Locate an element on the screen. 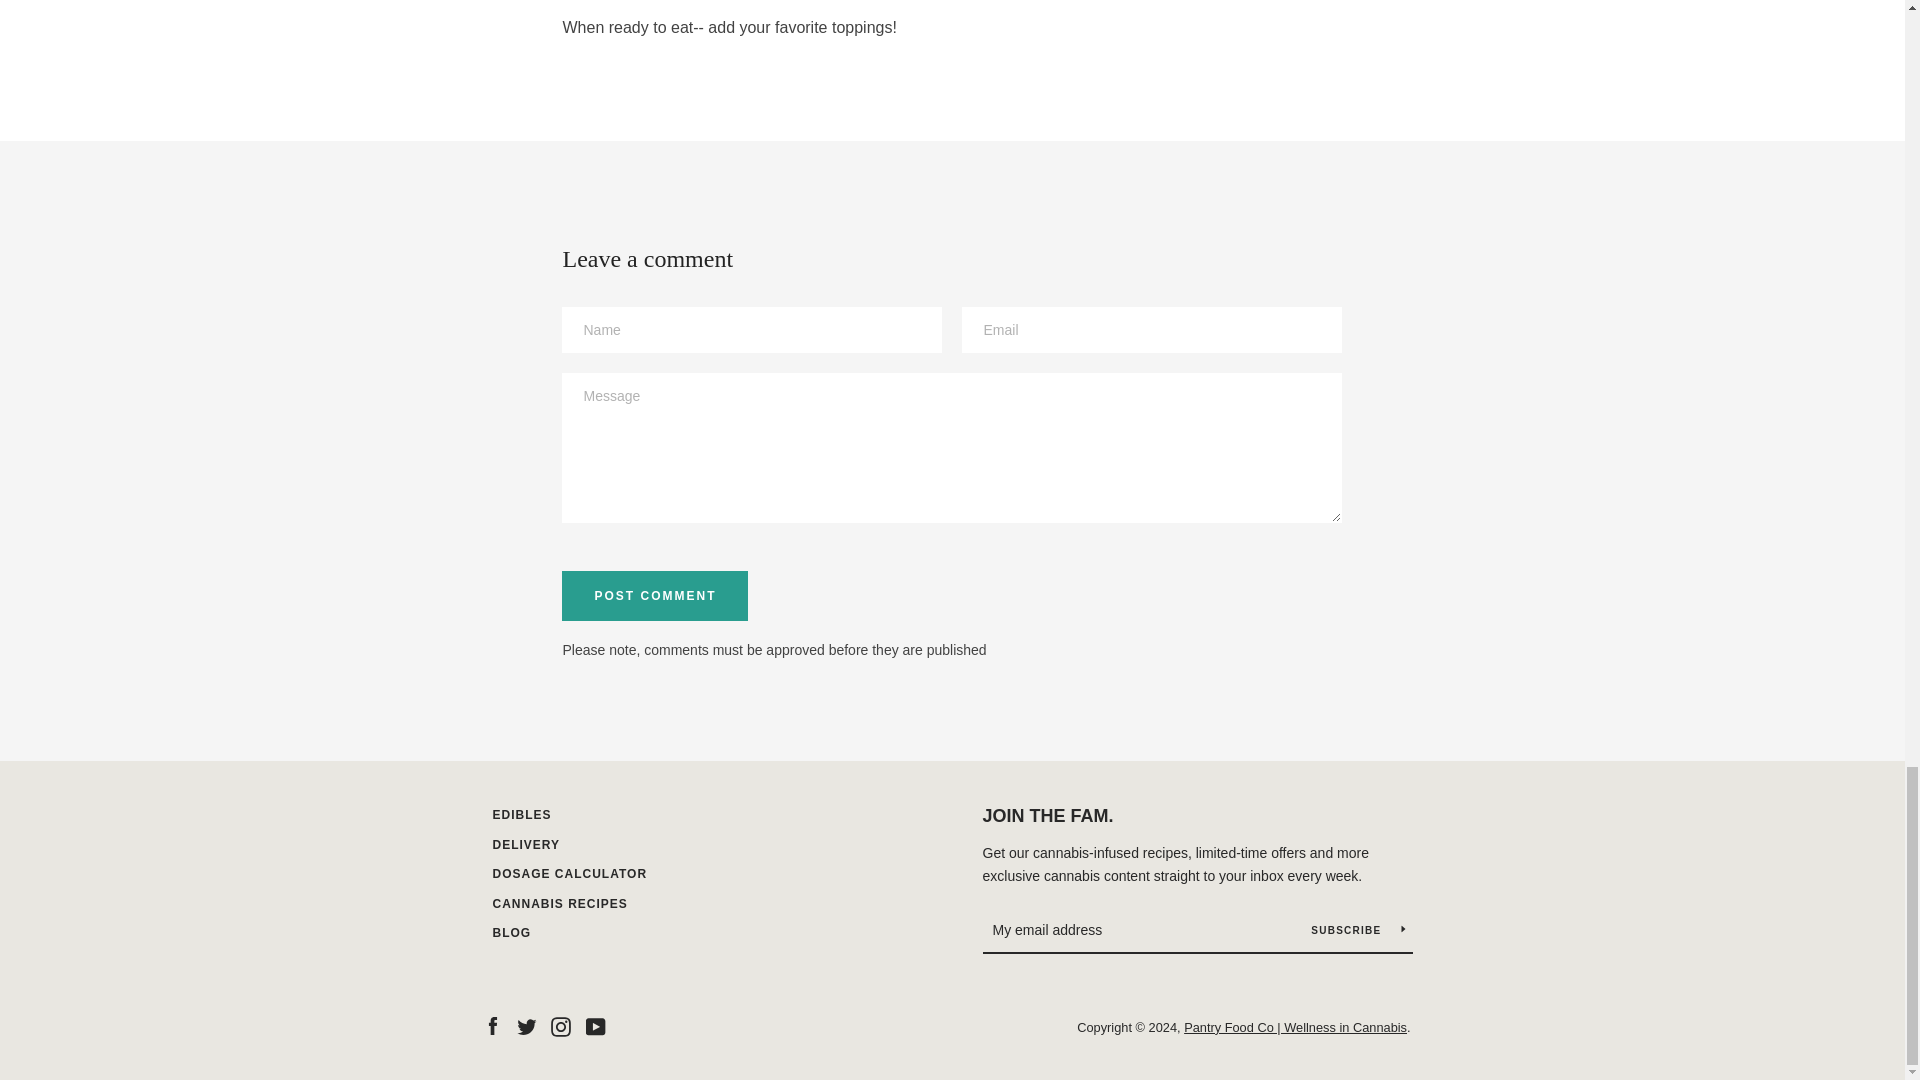 The height and width of the screenshot is (1080, 1920). SUBSCRIBE is located at coordinates (1357, 930).